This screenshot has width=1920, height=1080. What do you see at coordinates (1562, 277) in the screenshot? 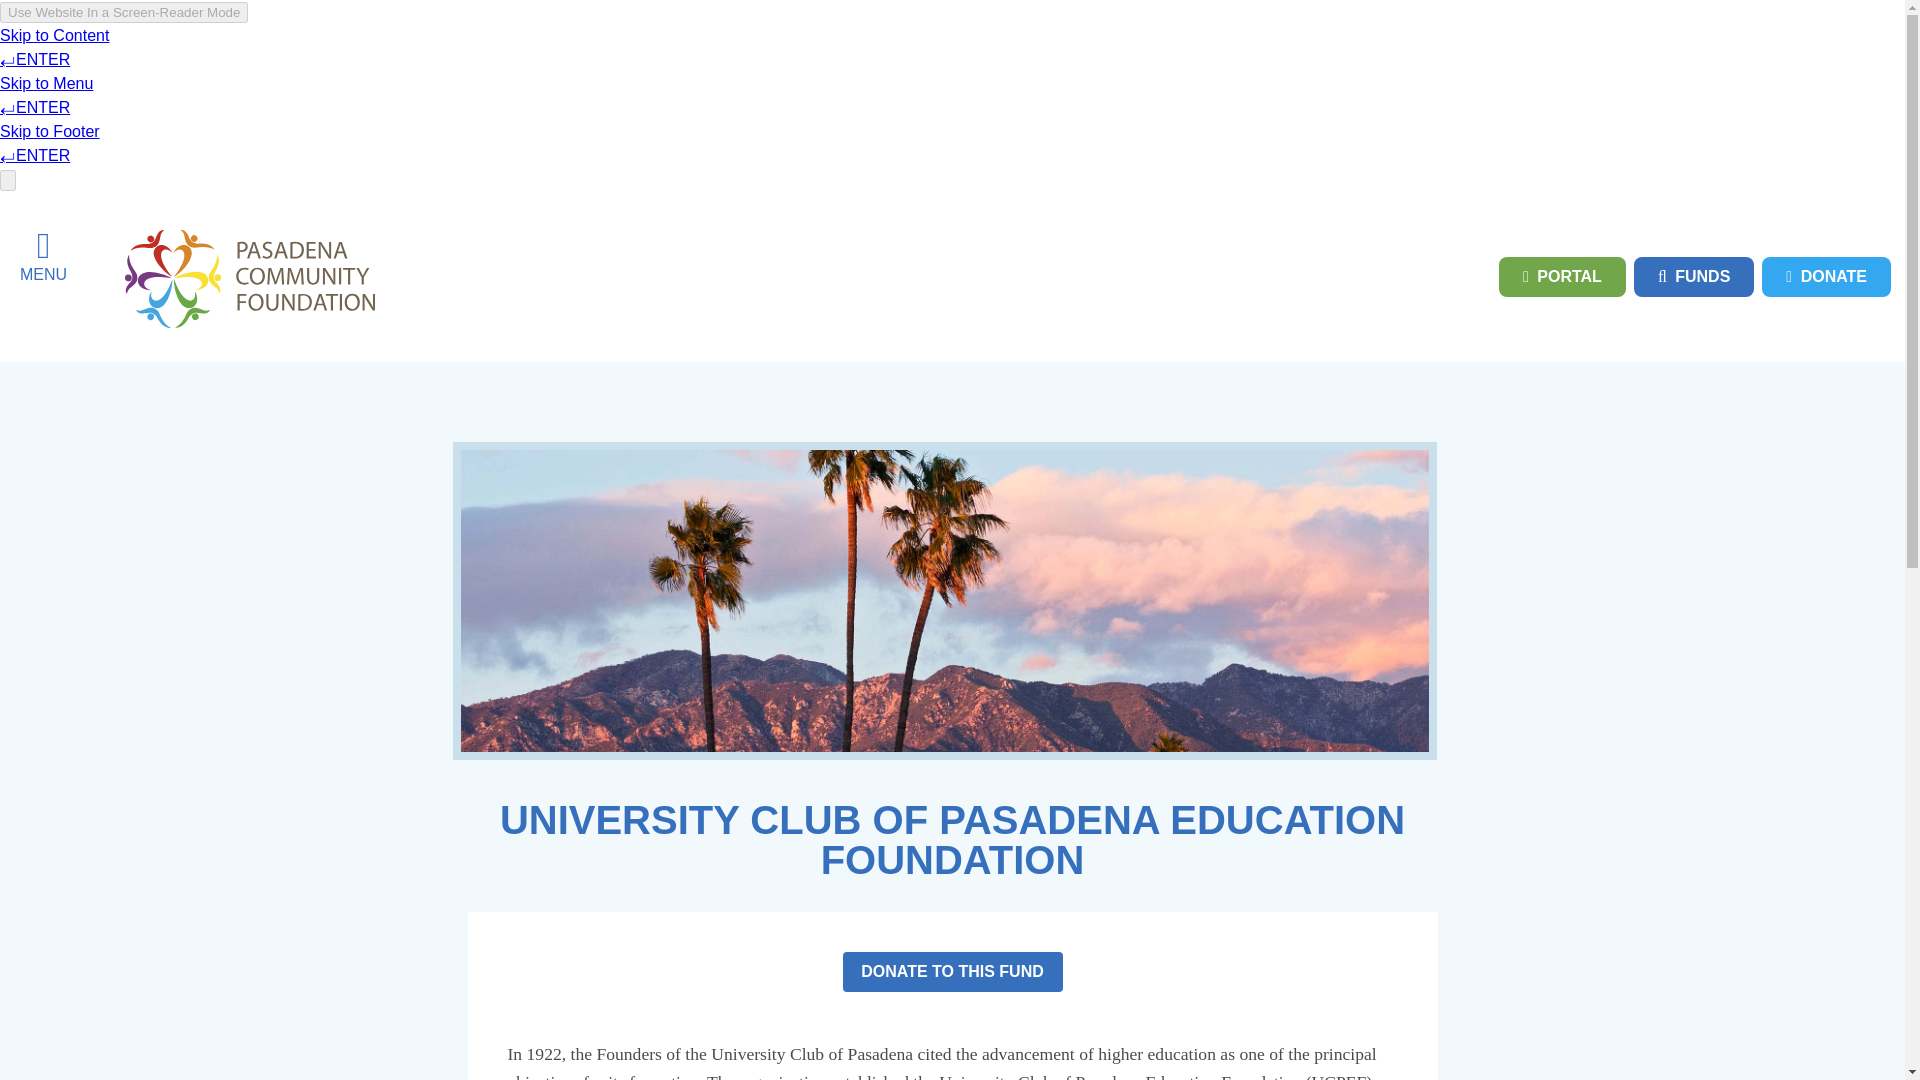
I see `PORTAL` at bounding box center [1562, 277].